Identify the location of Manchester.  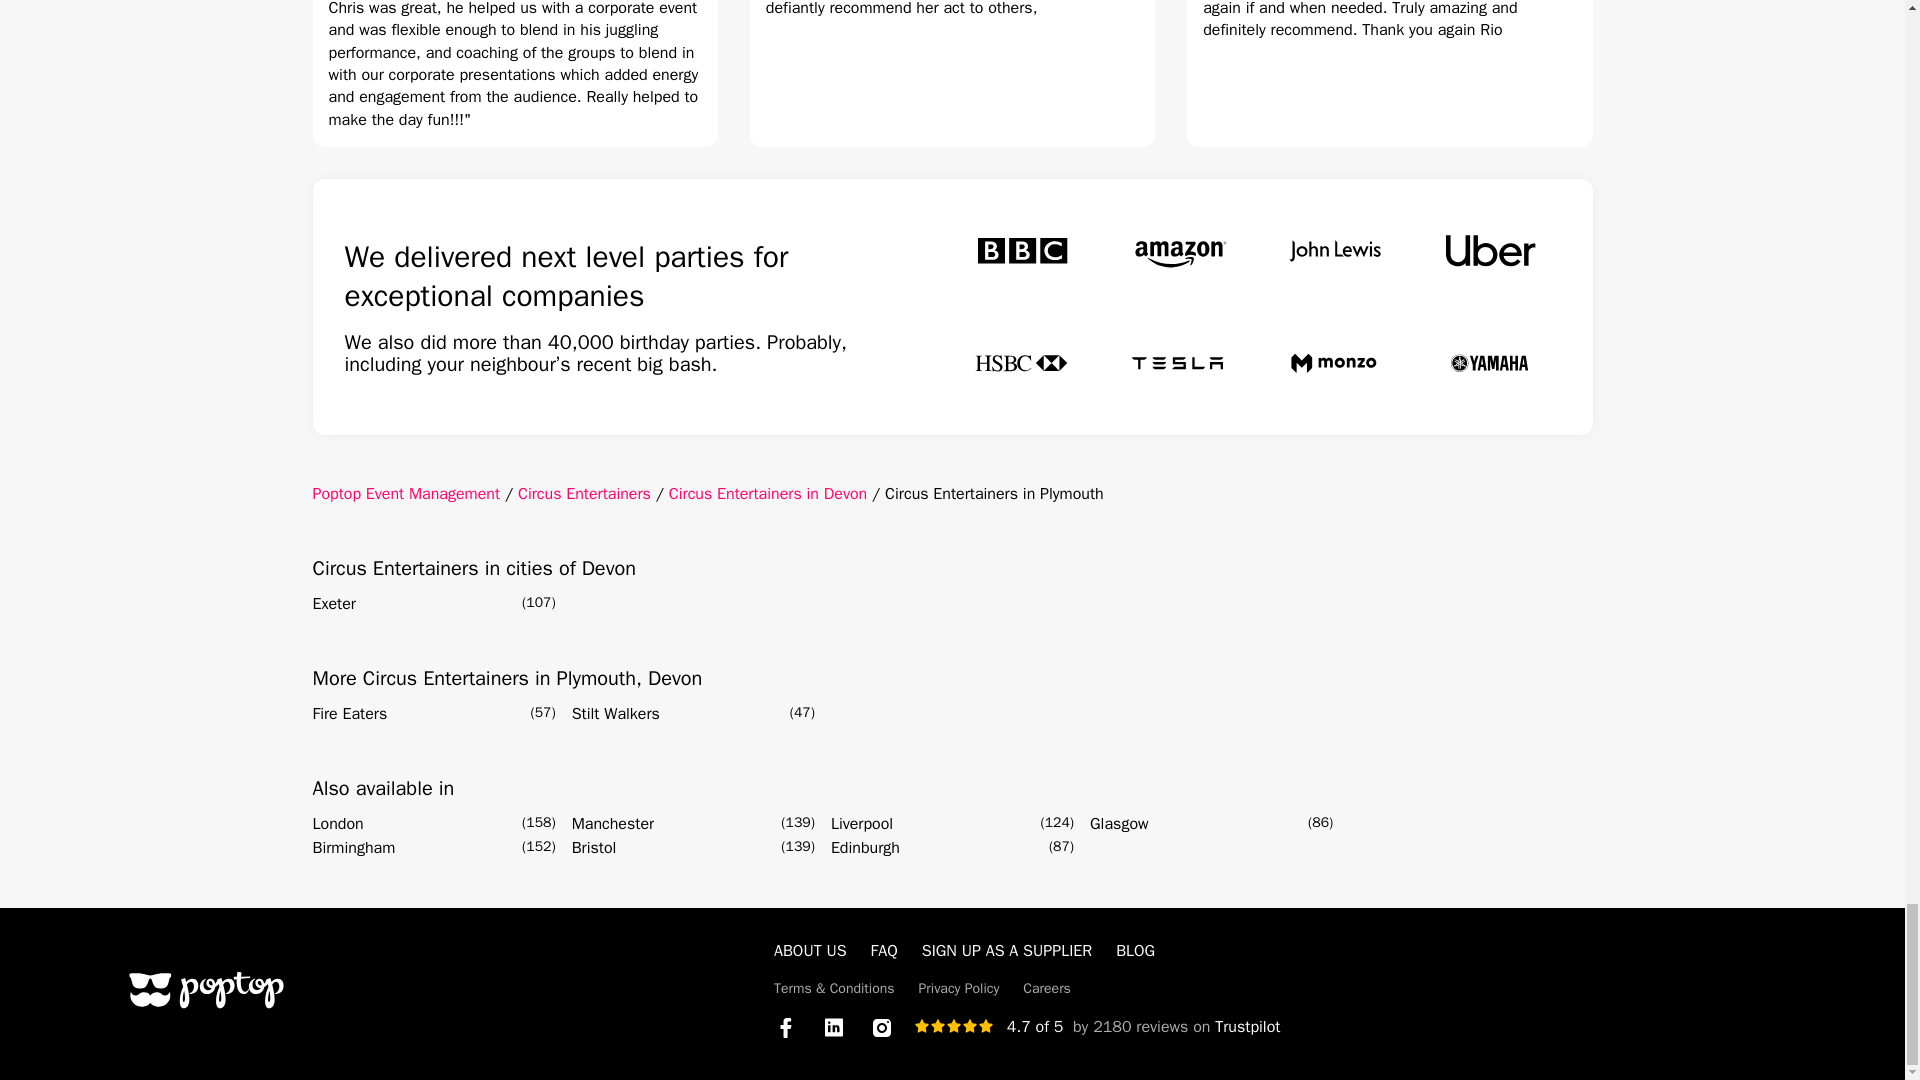
(613, 824).